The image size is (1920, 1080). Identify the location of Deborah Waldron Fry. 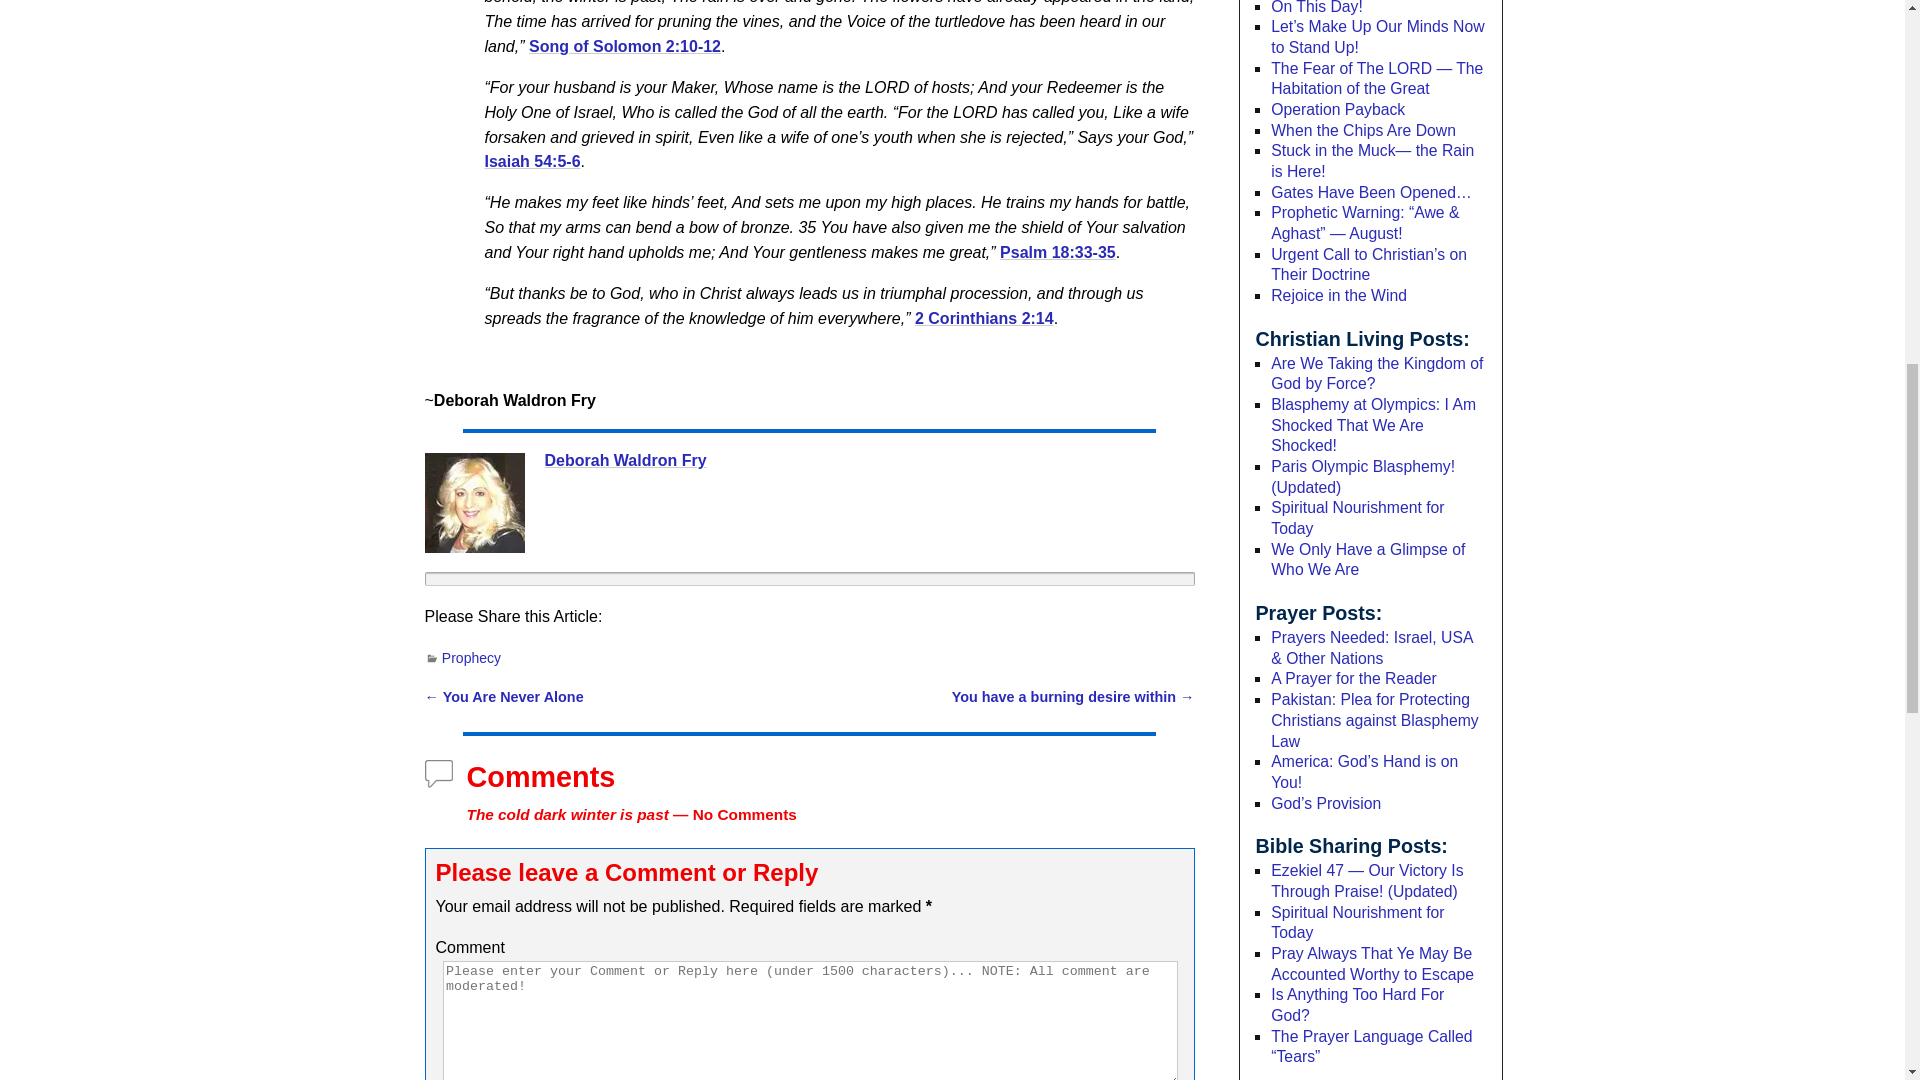
(624, 460).